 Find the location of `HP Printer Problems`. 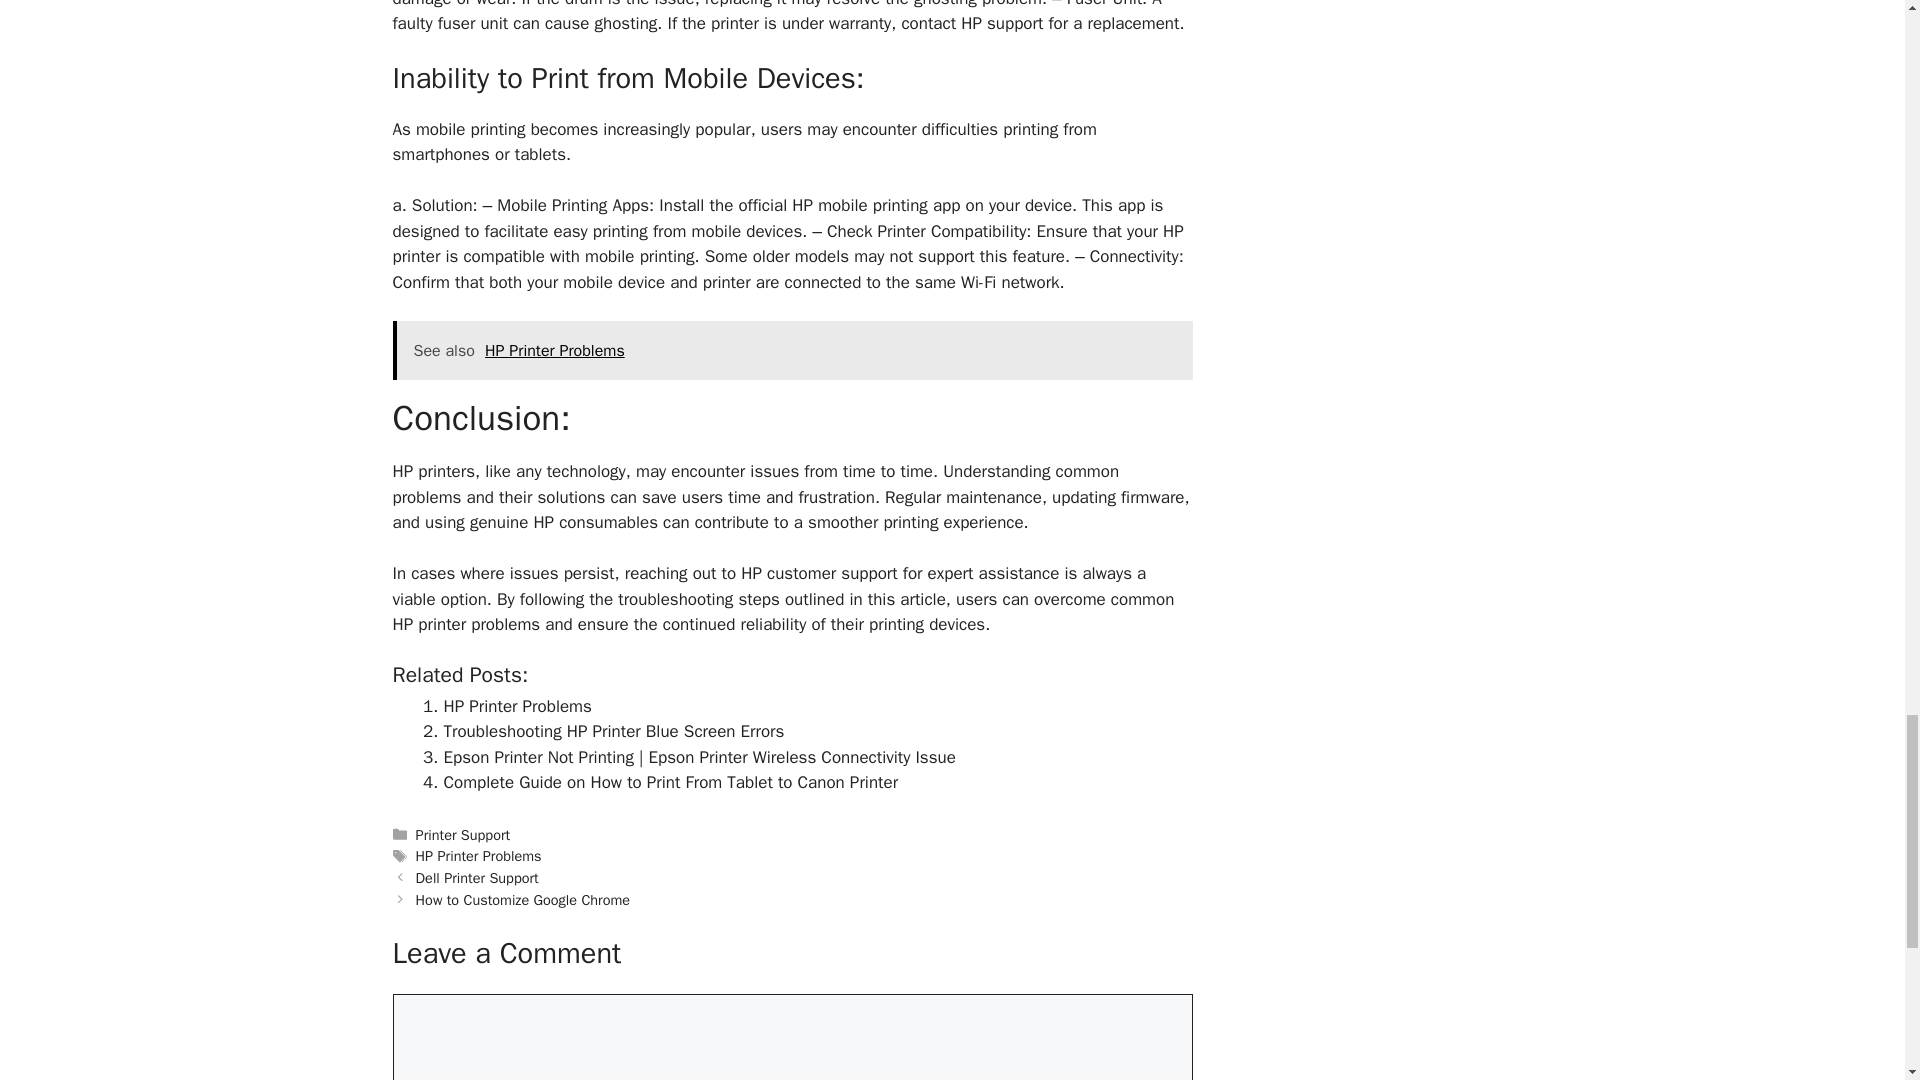

HP Printer Problems is located at coordinates (517, 706).